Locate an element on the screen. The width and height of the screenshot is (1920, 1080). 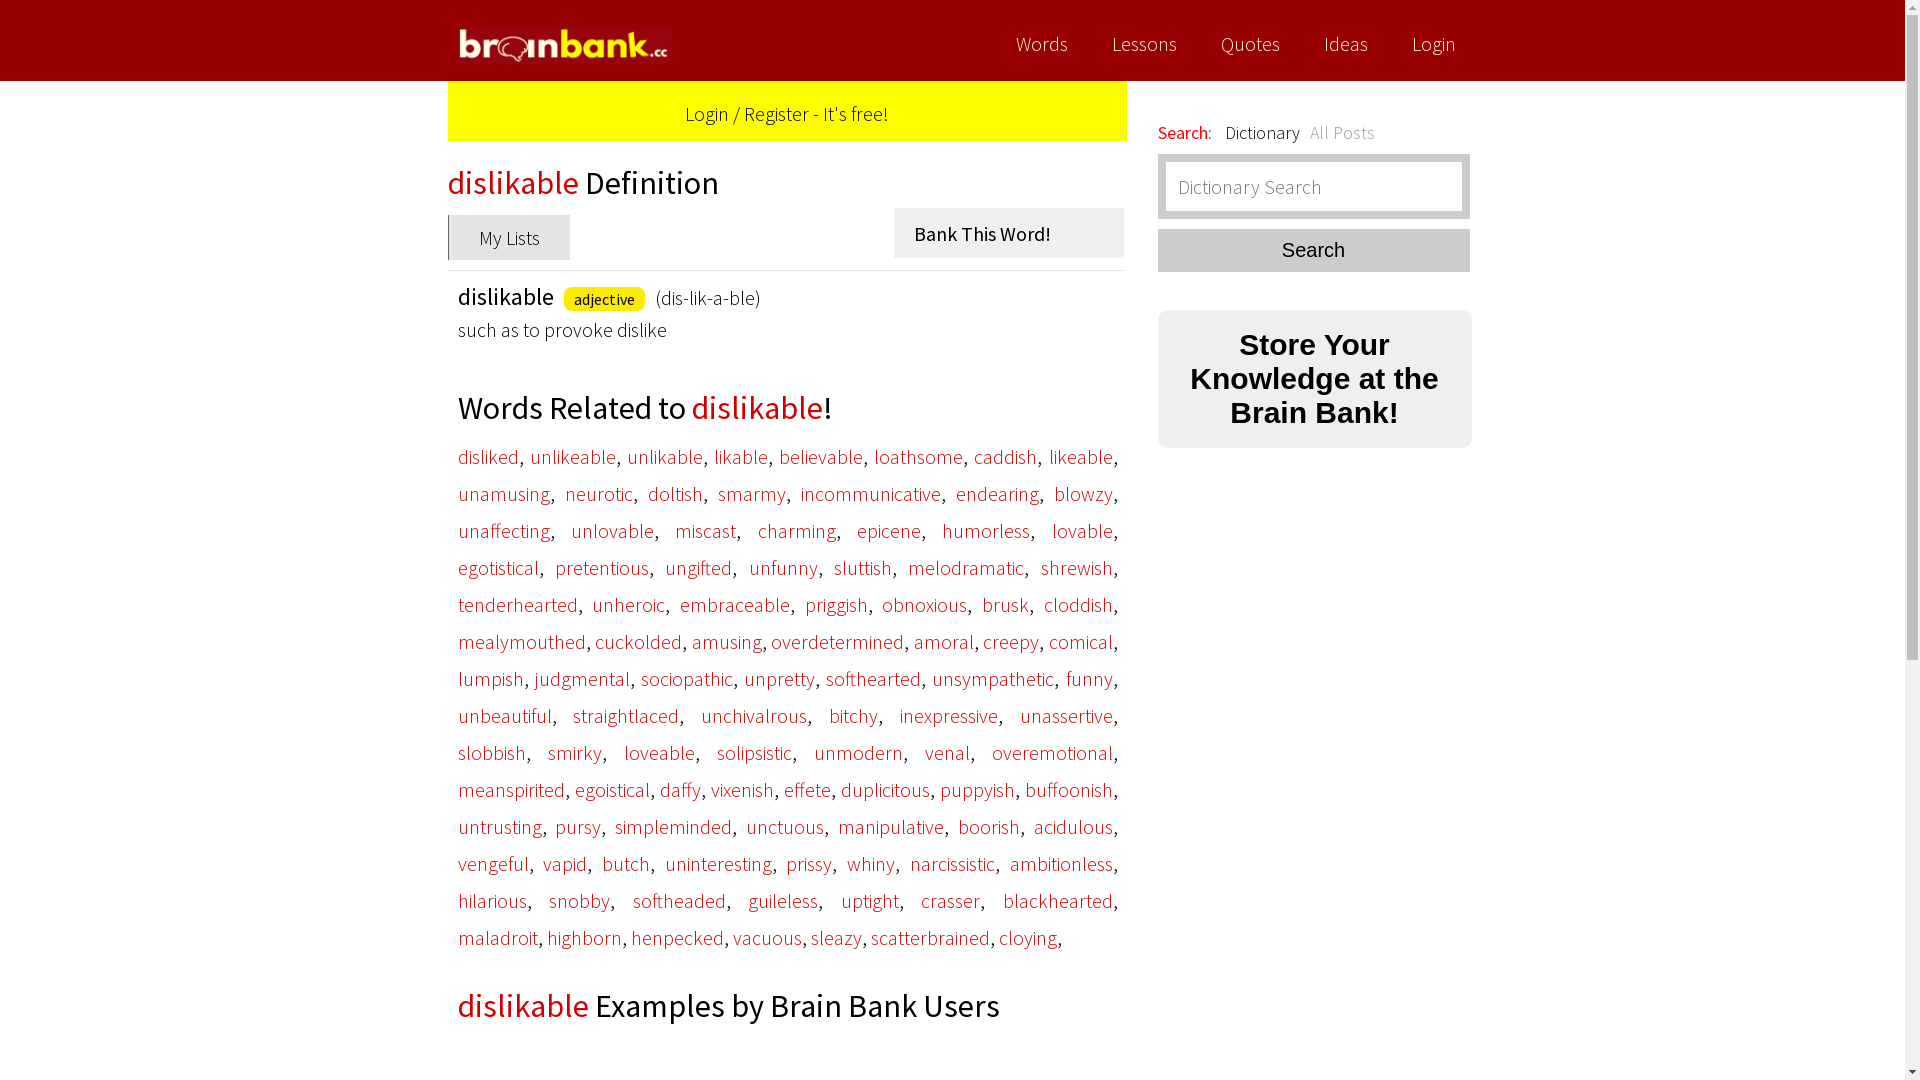
unamusing is located at coordinates (504, 494).